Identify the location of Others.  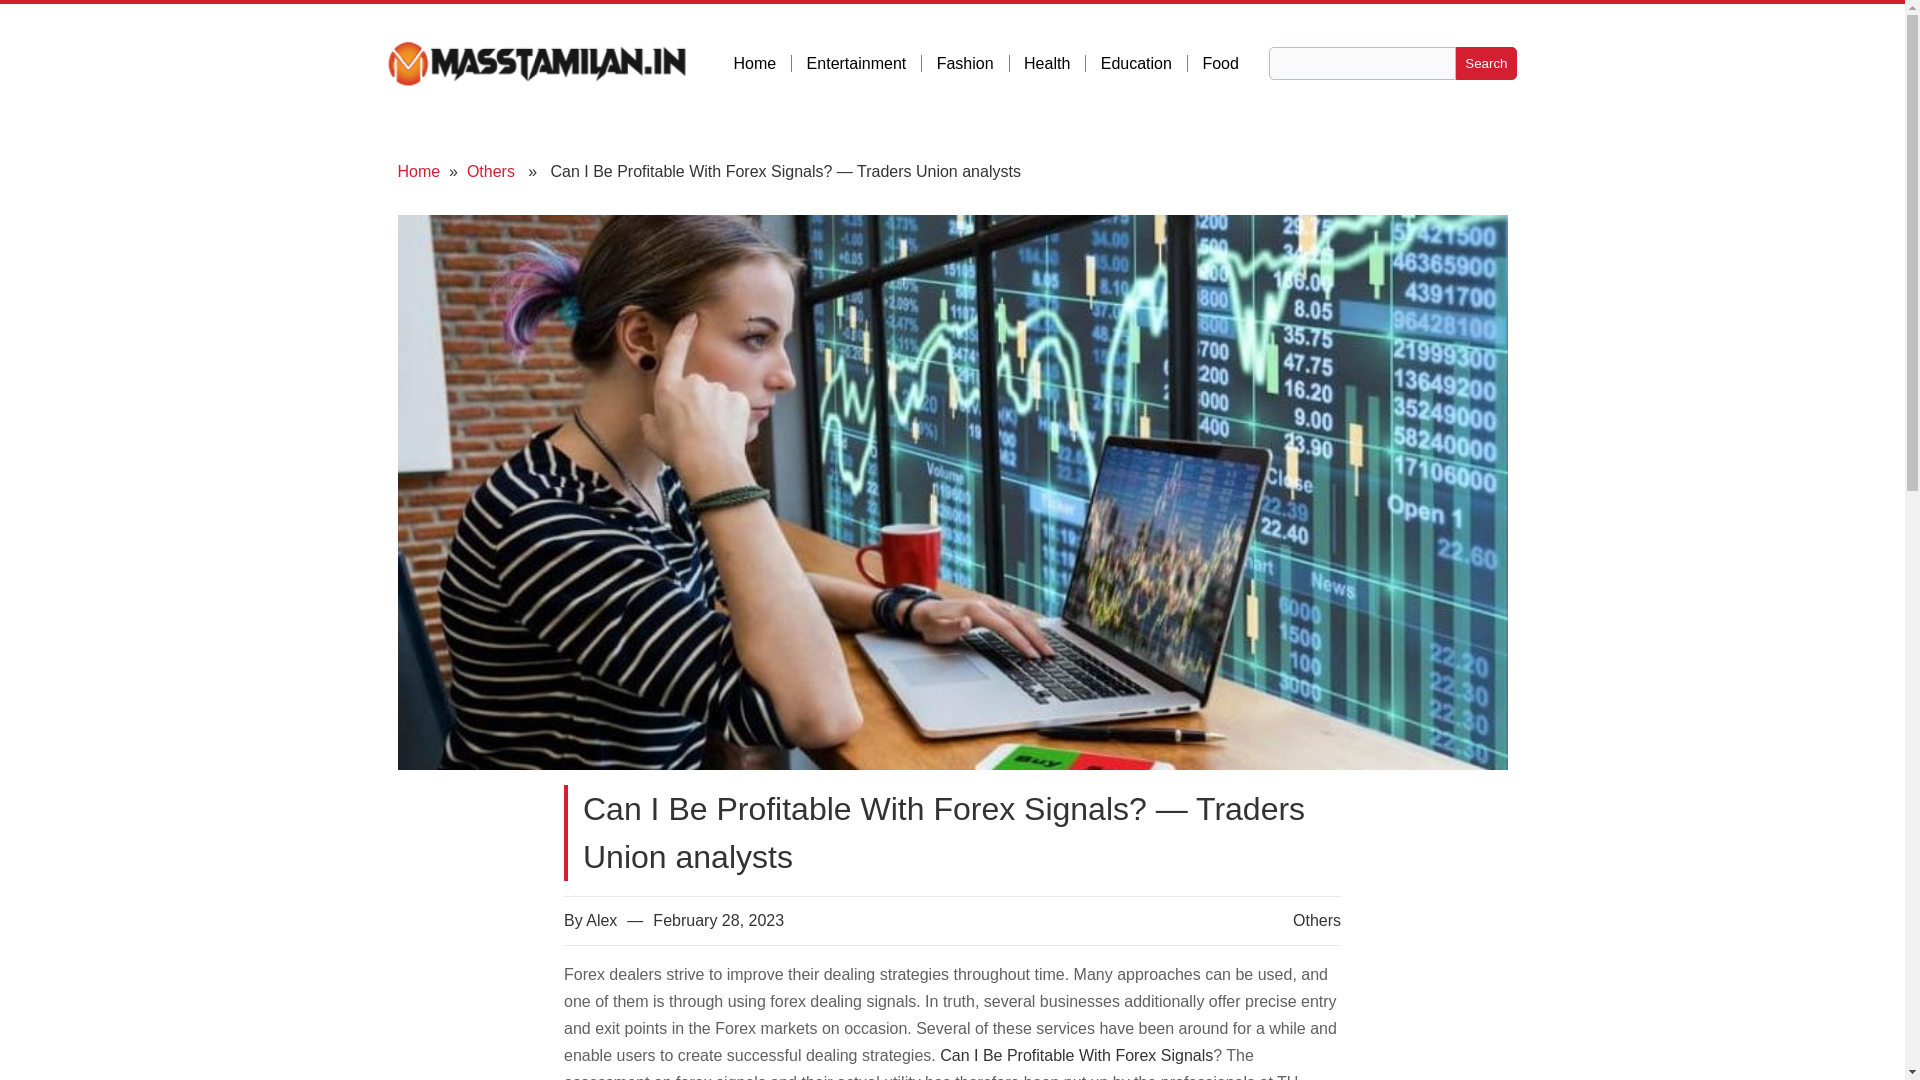
(1316, 920).